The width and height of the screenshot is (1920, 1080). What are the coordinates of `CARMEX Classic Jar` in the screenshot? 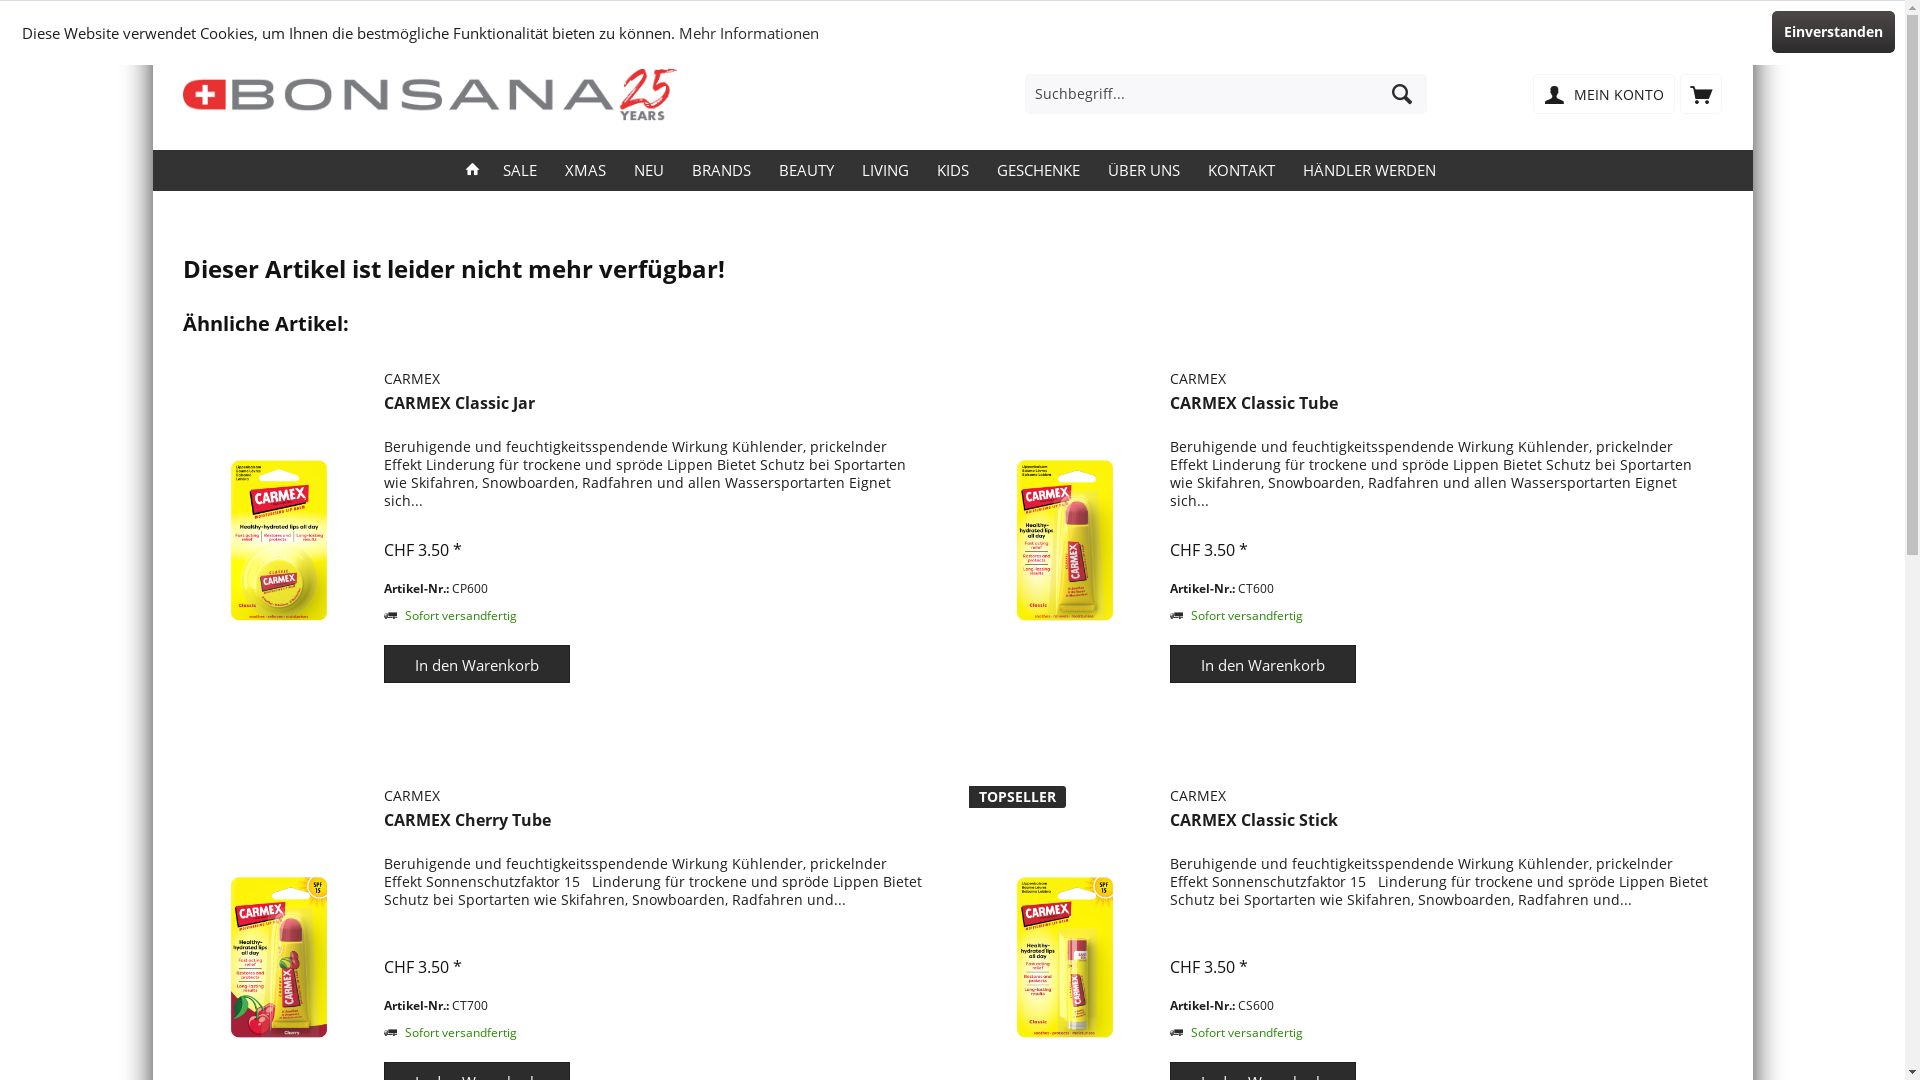 It's located at (279, 541).